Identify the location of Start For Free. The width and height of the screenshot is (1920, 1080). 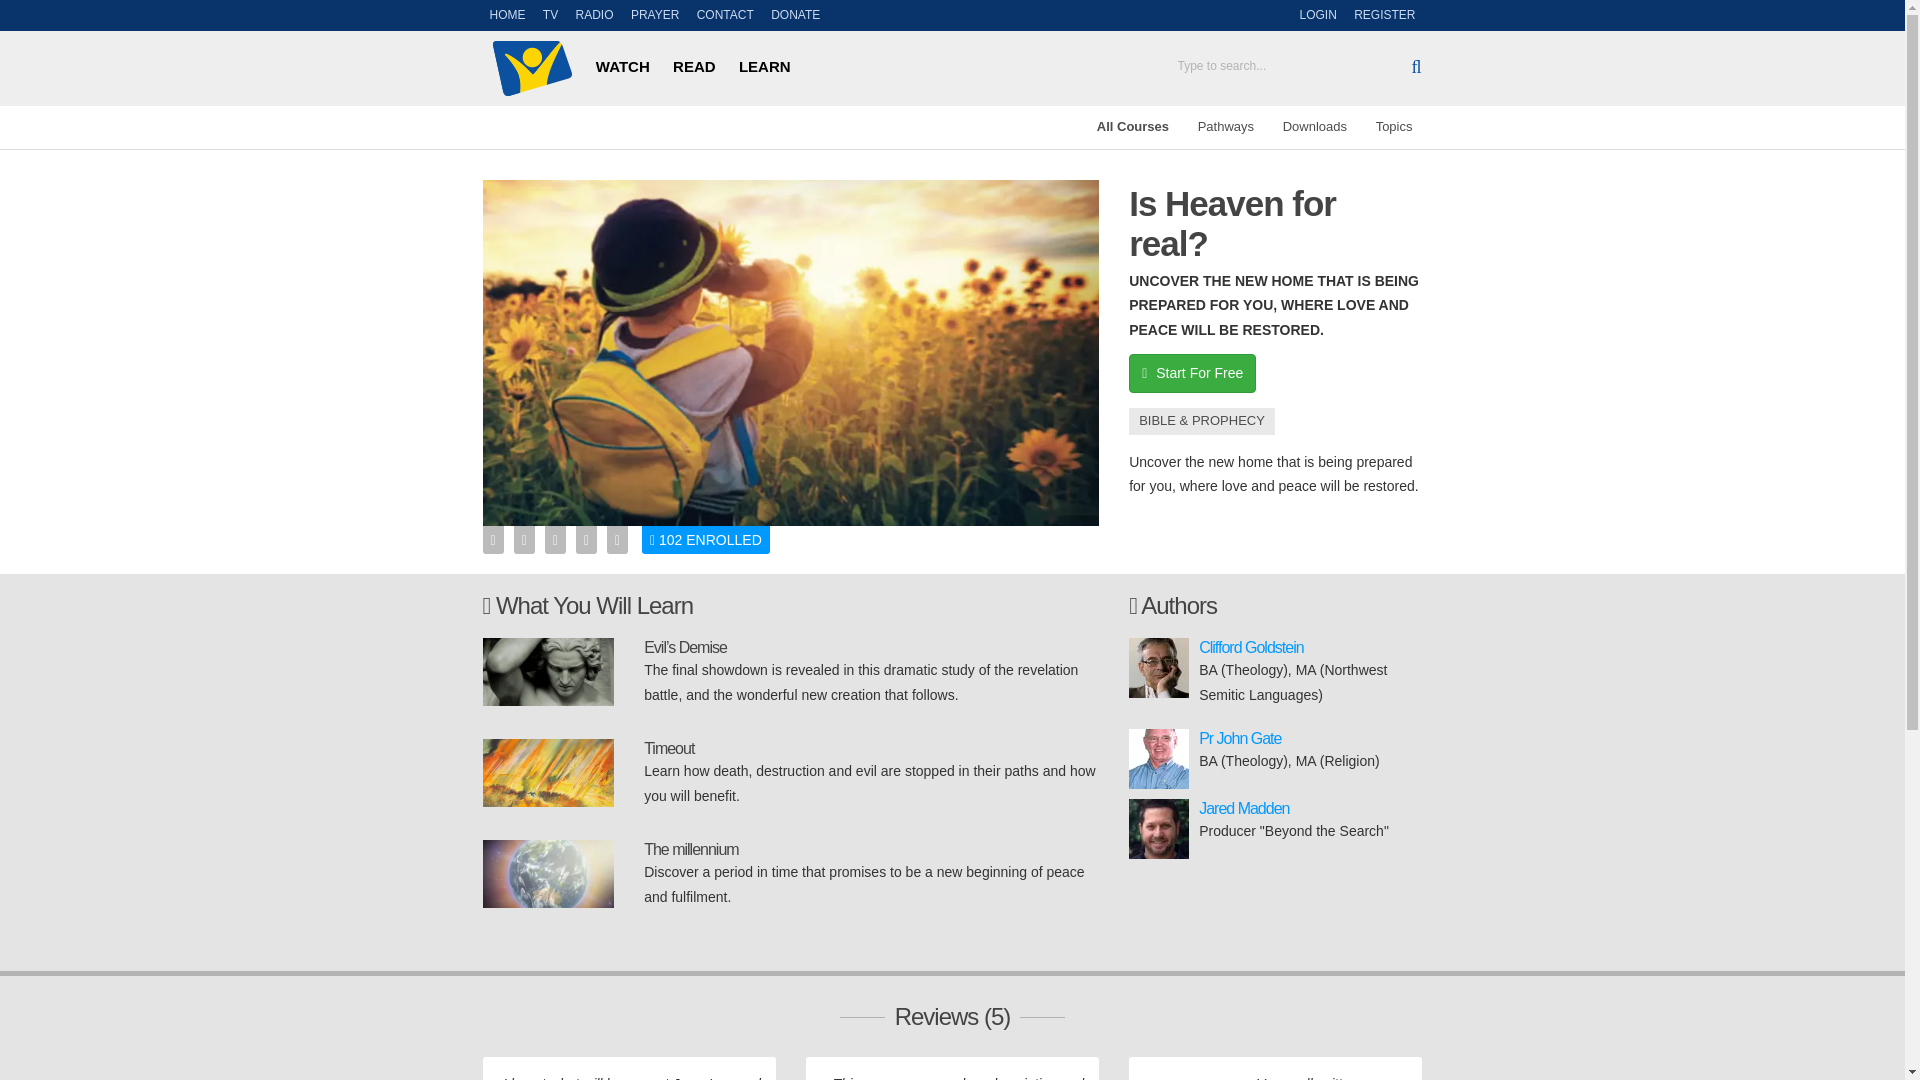
(1192, 374).